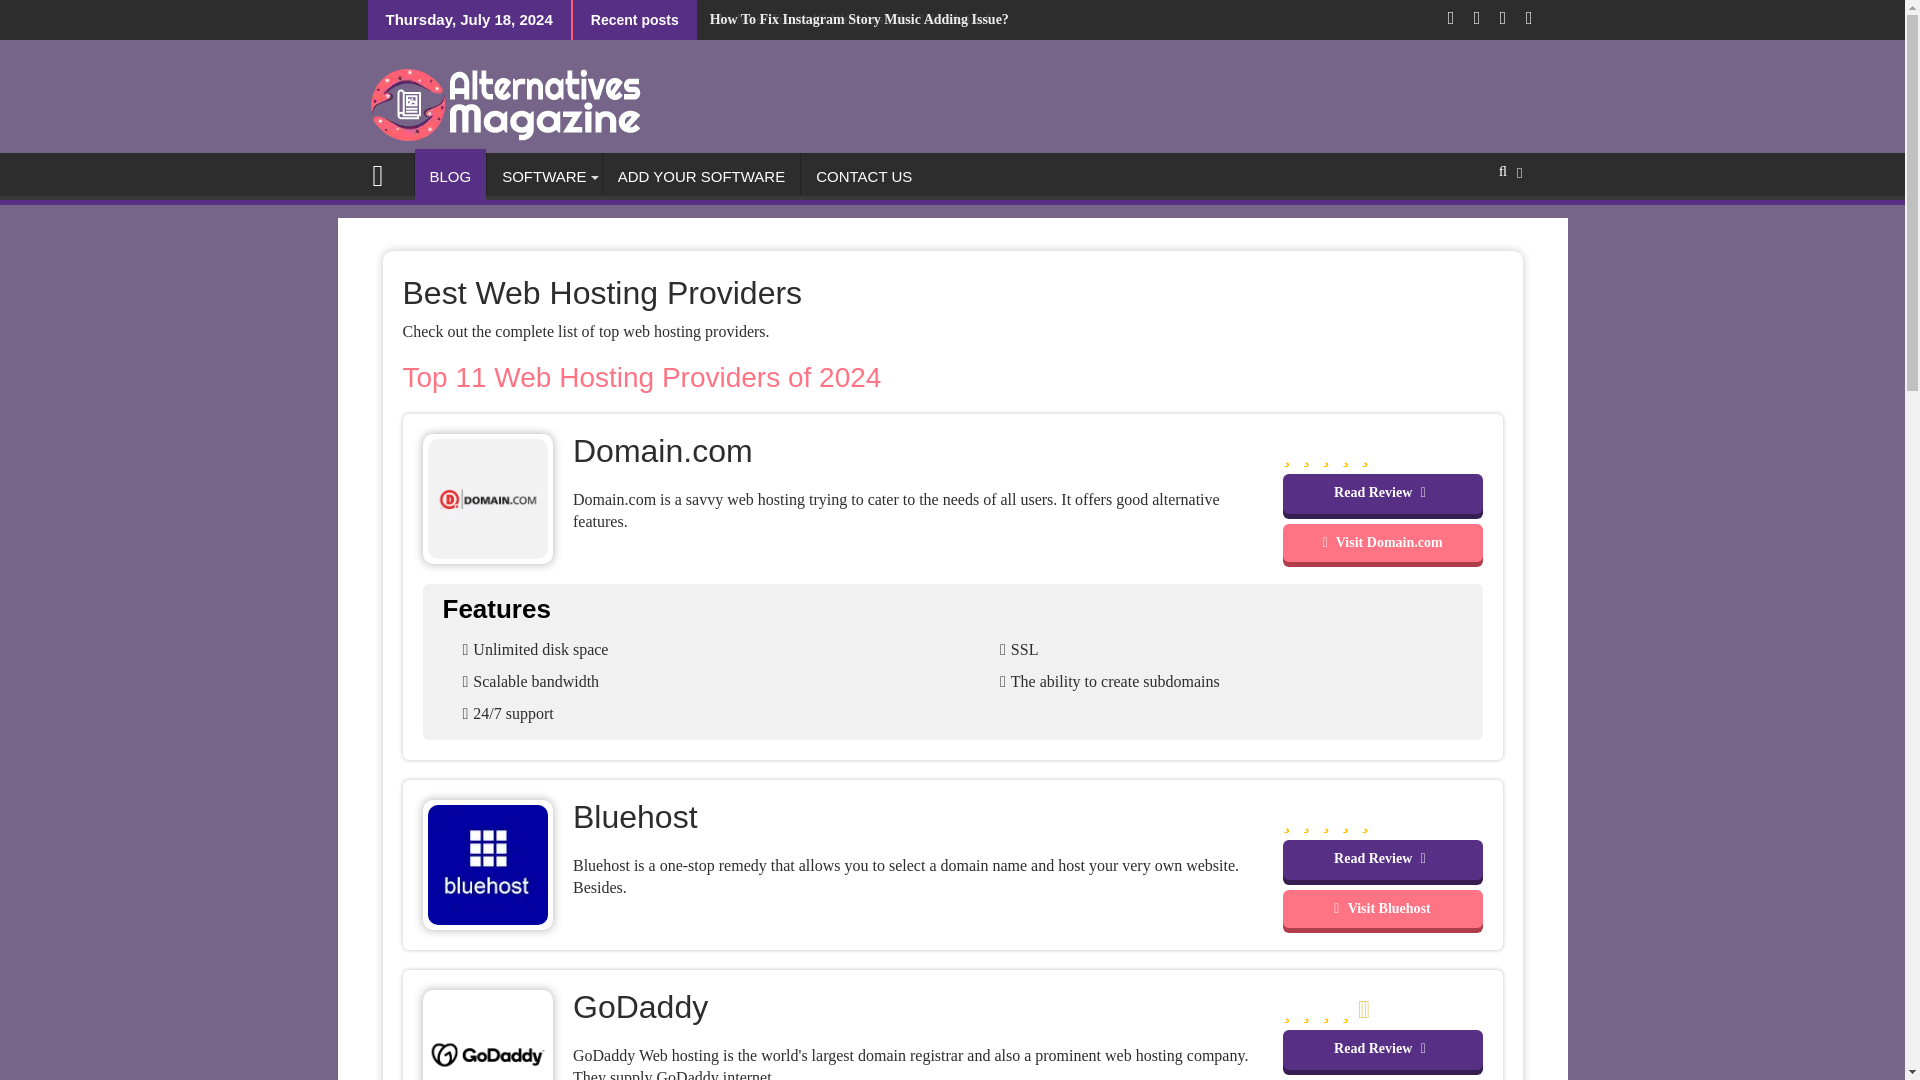 This screenshot has height=1080, width=1920. Describe the element at coordinates (1382, 542) in the screenshot. I see `Domain.com` at that location.